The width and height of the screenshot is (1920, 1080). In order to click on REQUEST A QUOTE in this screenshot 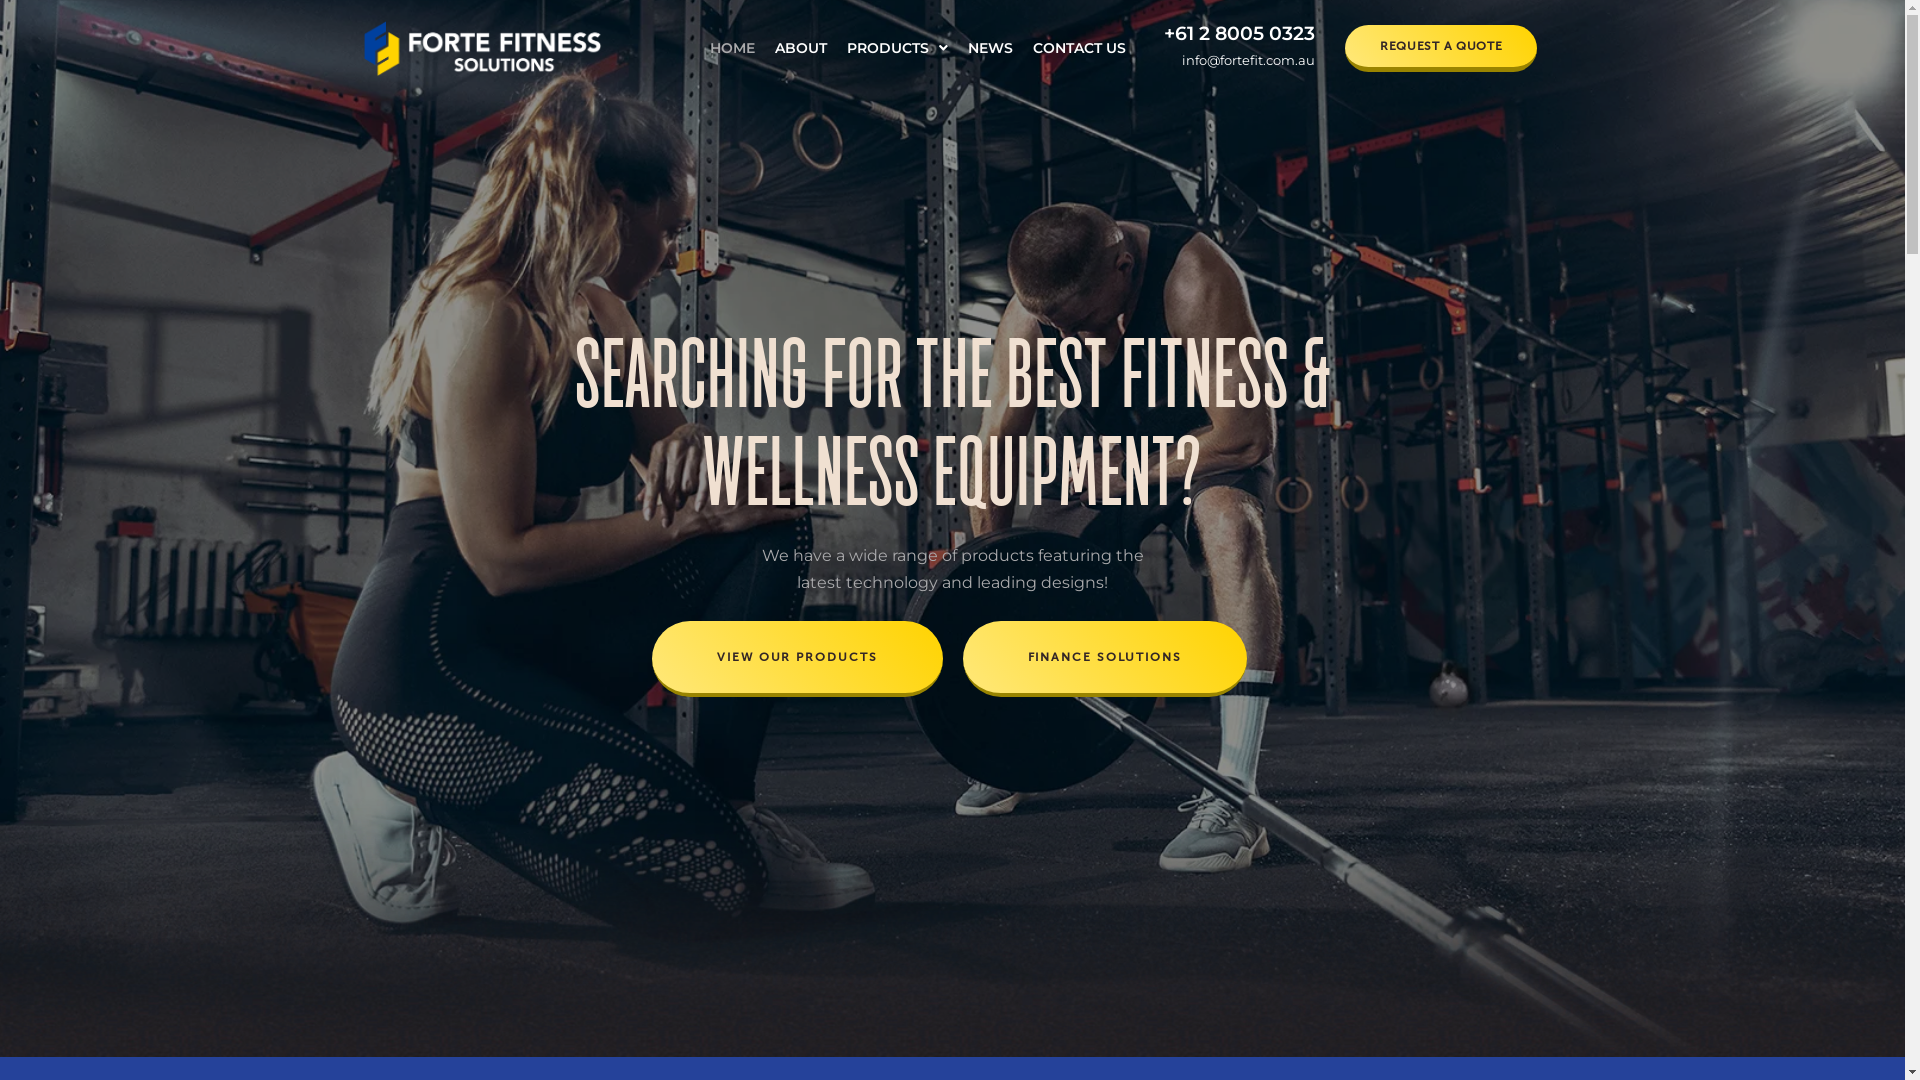, I will do `click(1442, 48)`.